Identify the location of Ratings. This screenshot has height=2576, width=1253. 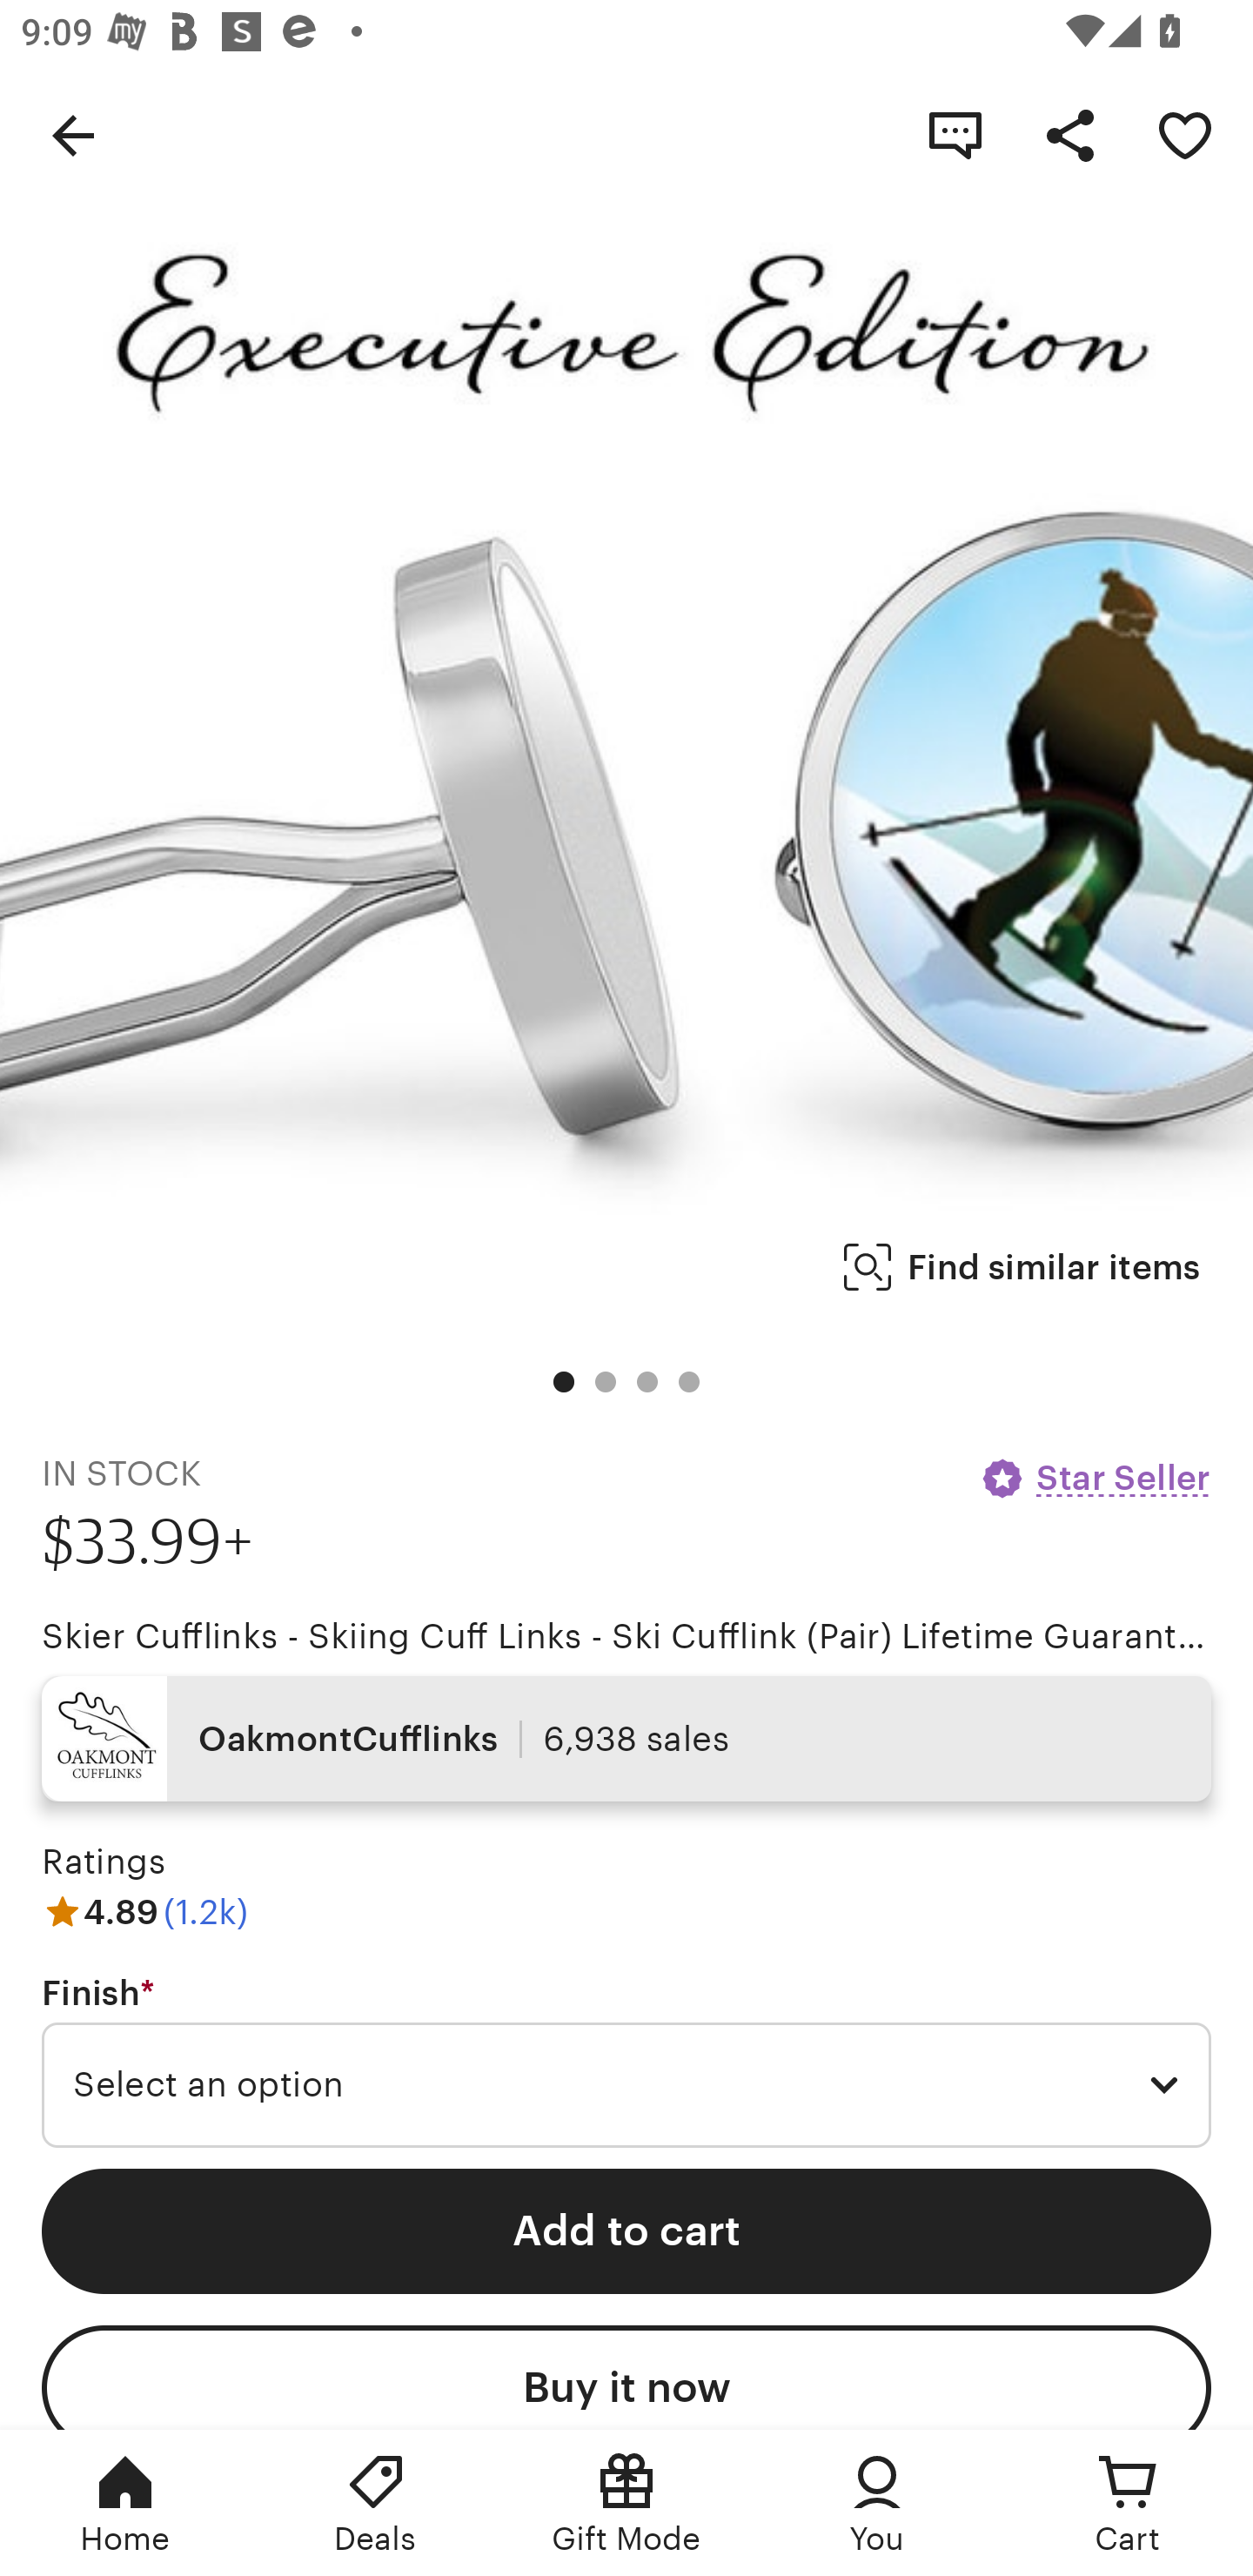
(103, 1862).